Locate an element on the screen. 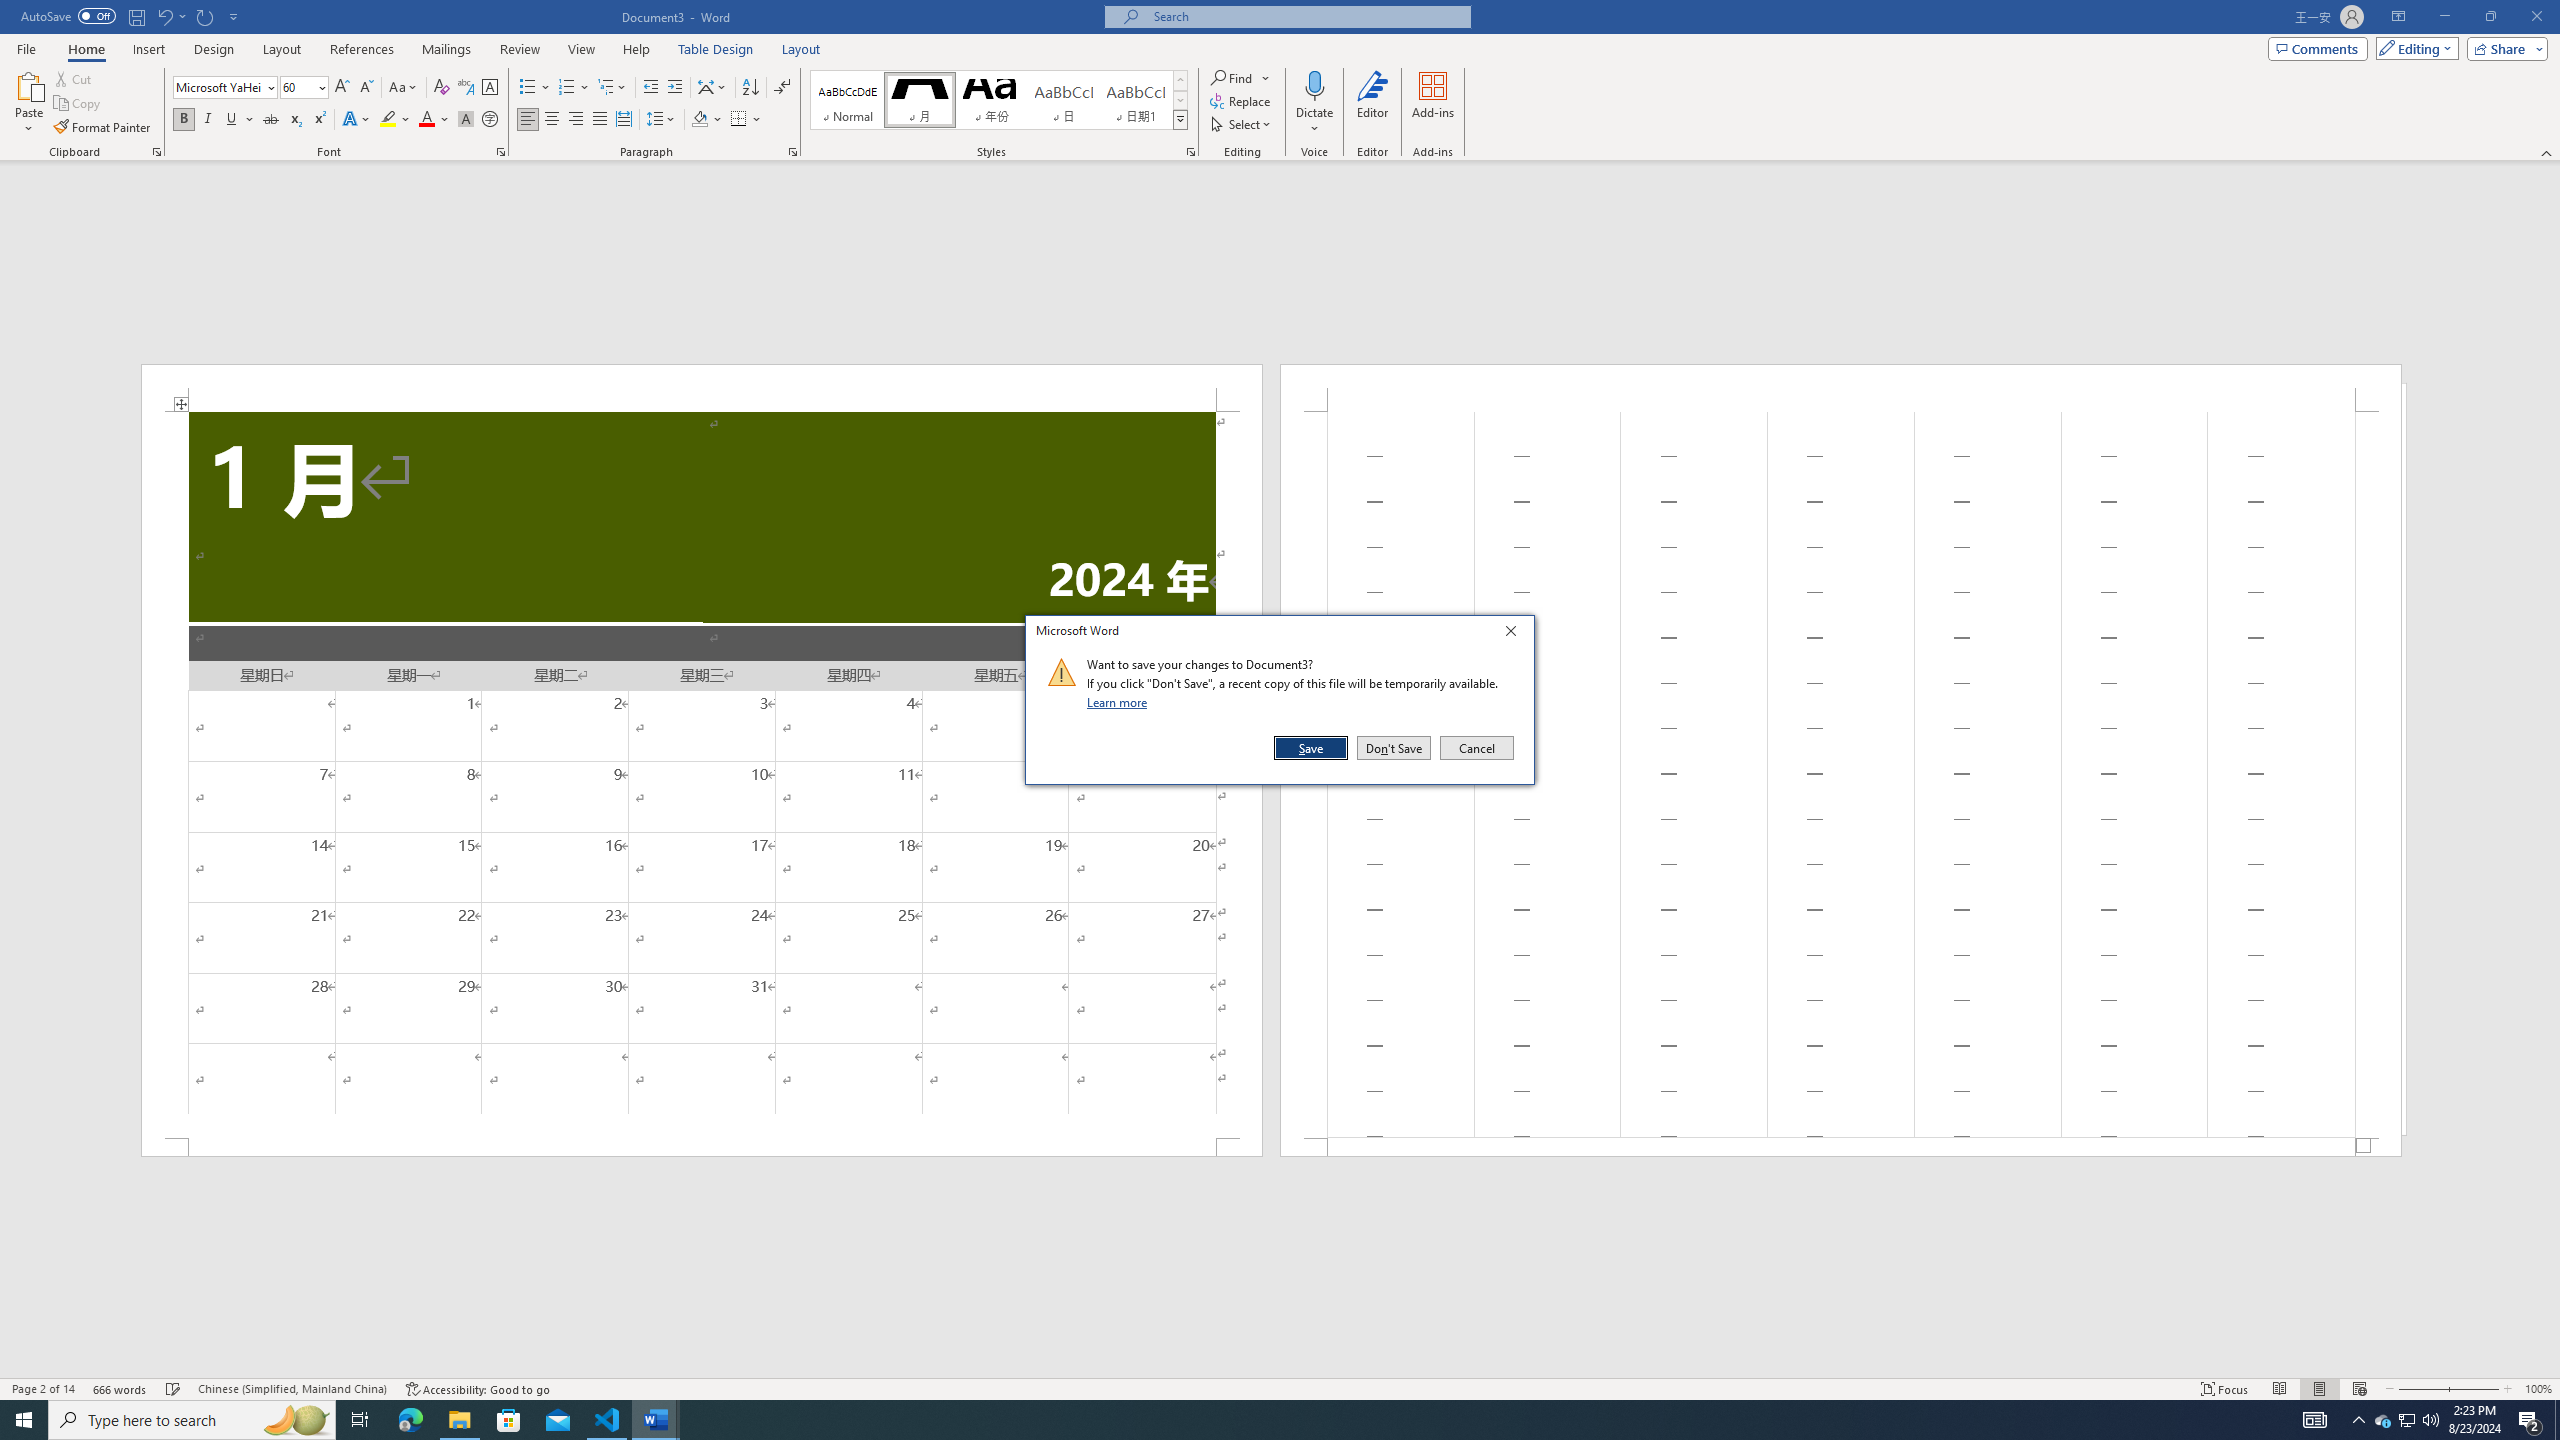  Align Left is located at coordinates (528, 120).